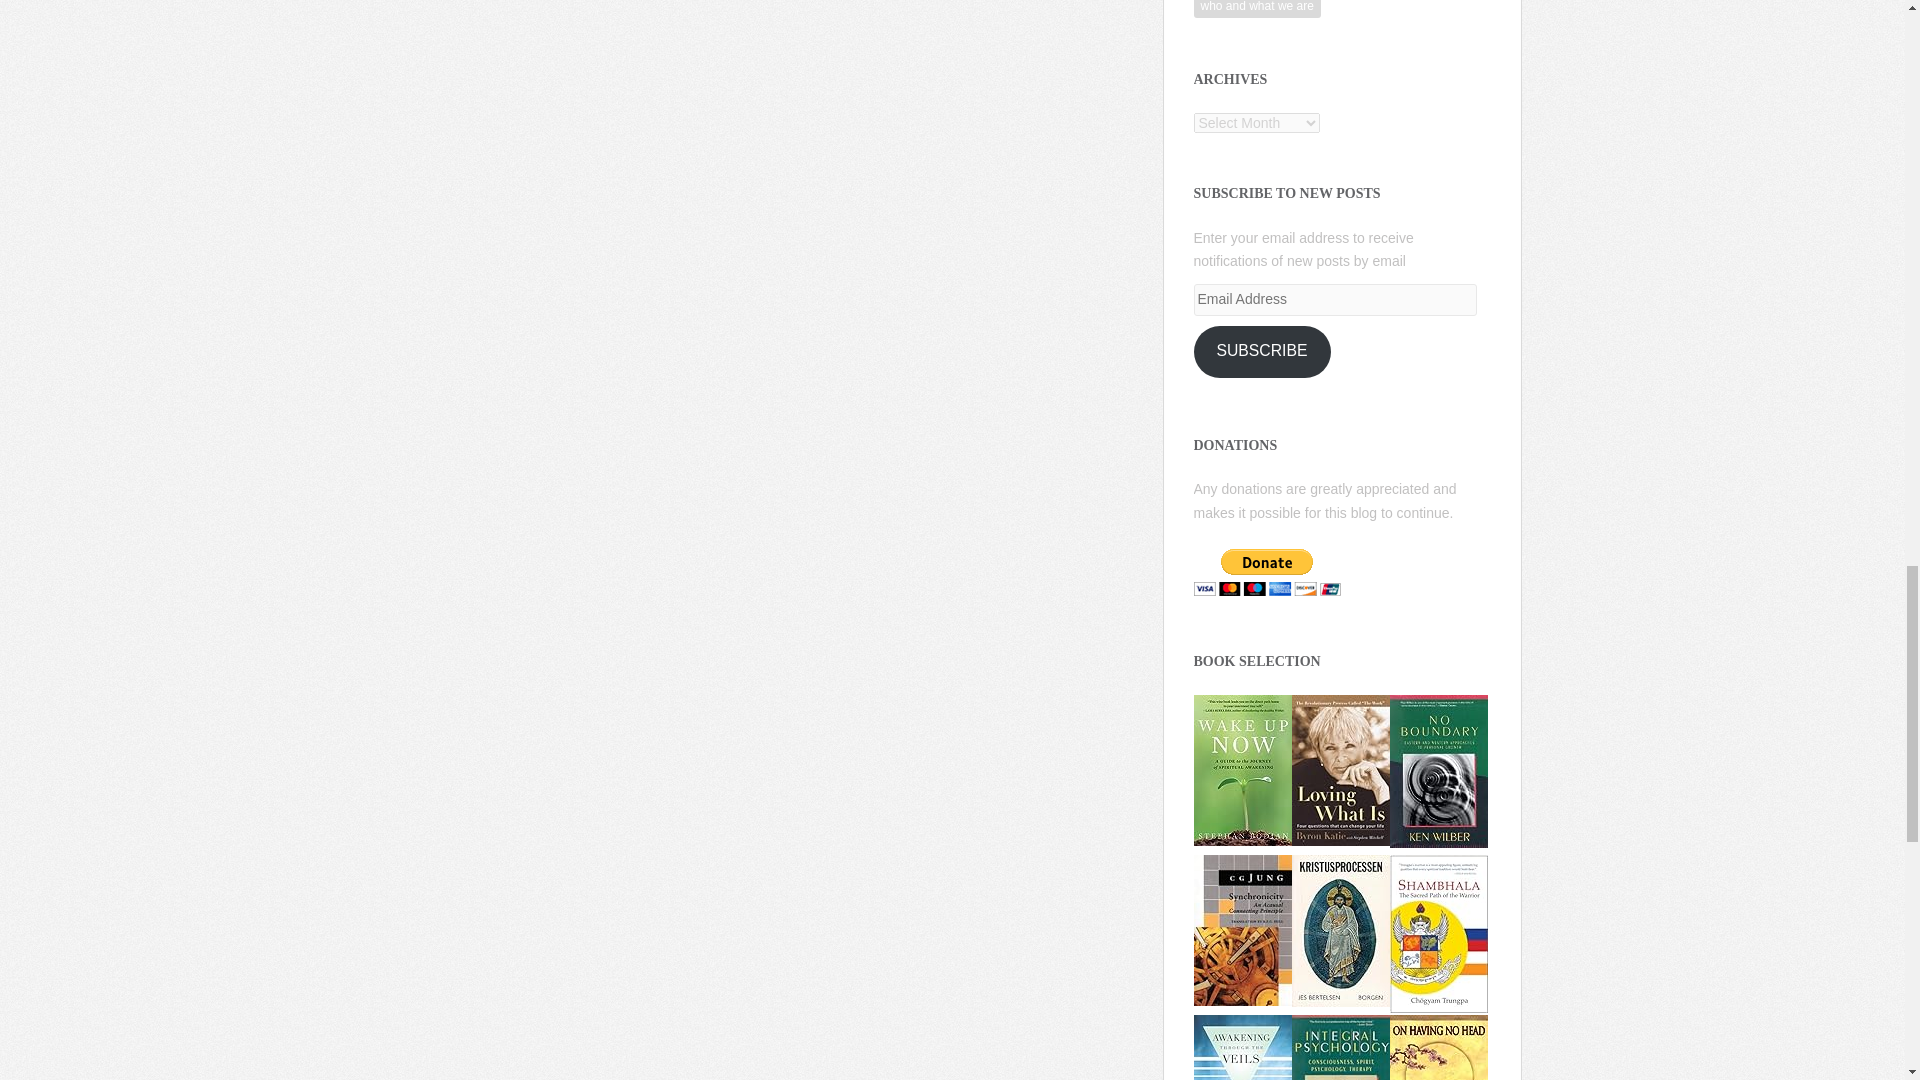 The image size is (1920, 1080). I want to click on Kristusprocessen, so click(1341, 929).